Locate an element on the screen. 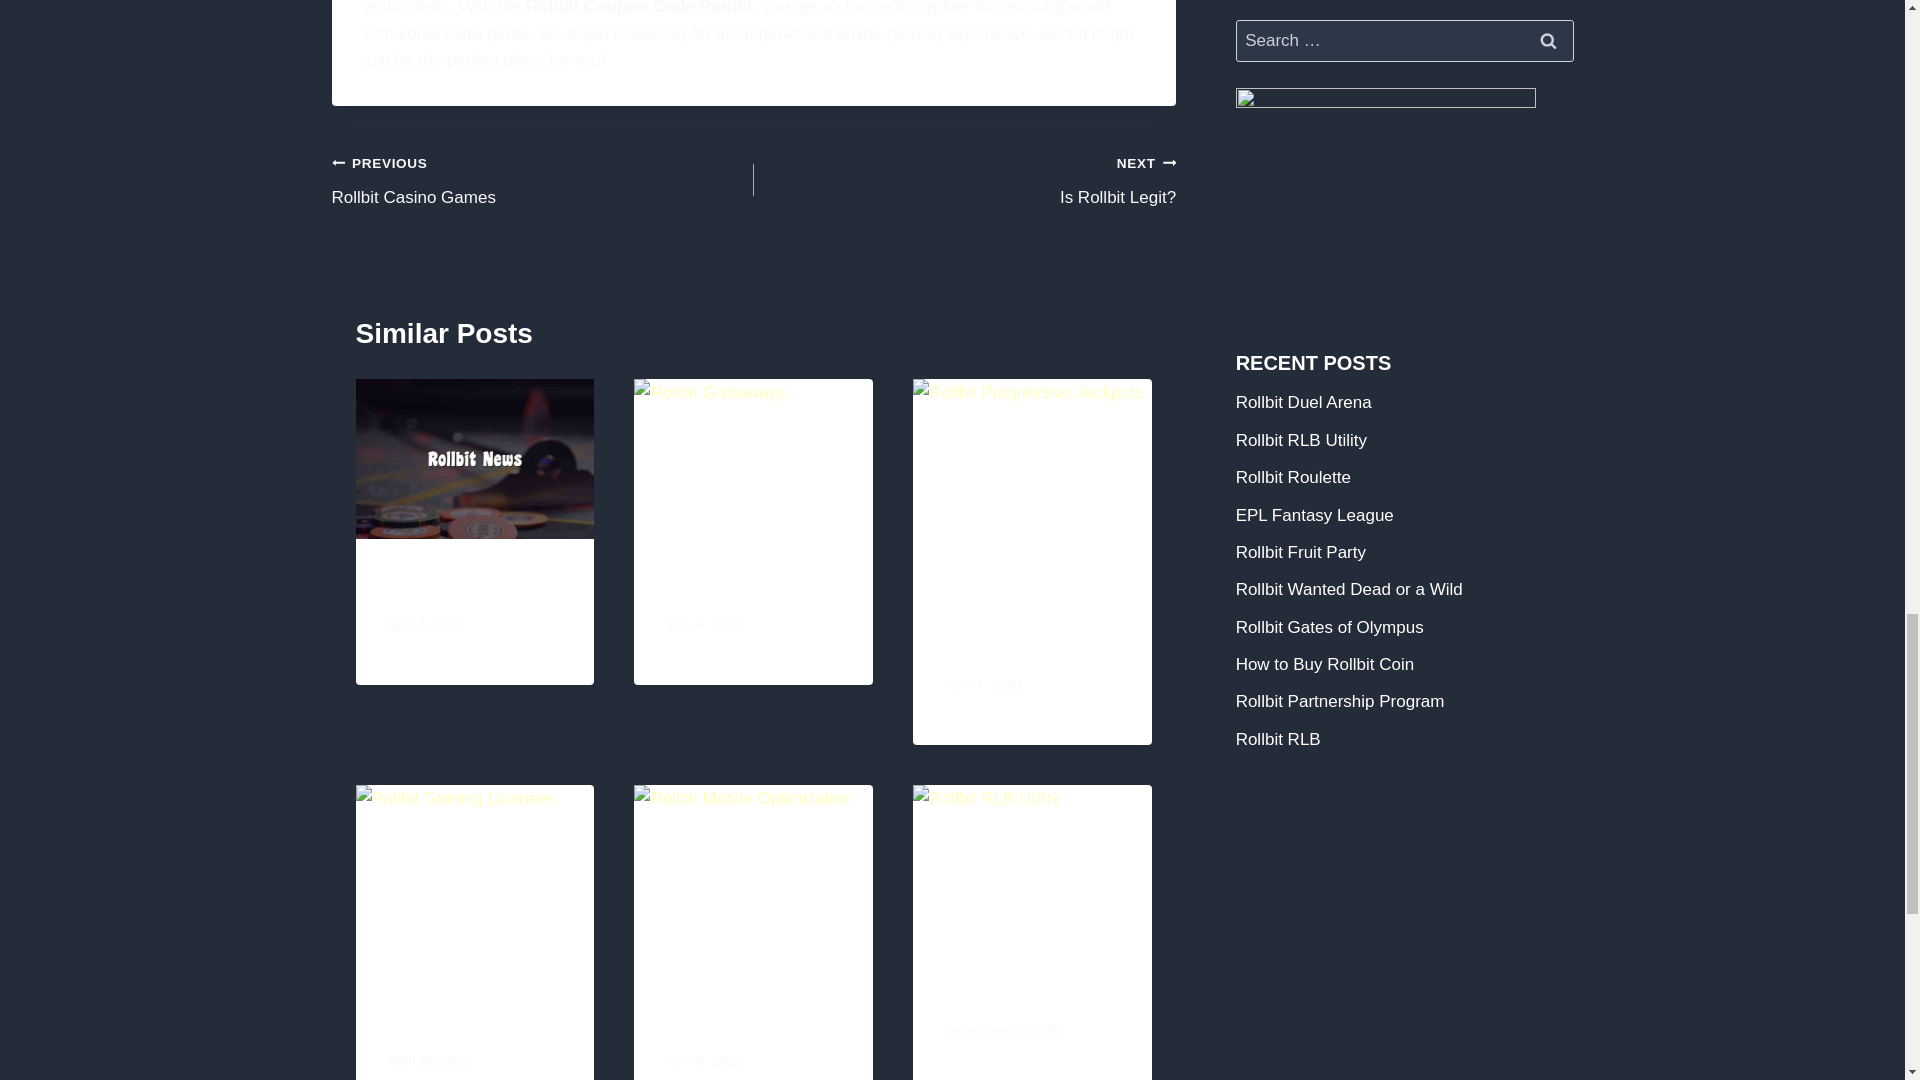 The image size is (1920, 1080). Rollbit RLB Utility is located at coordinates (458, 1006).